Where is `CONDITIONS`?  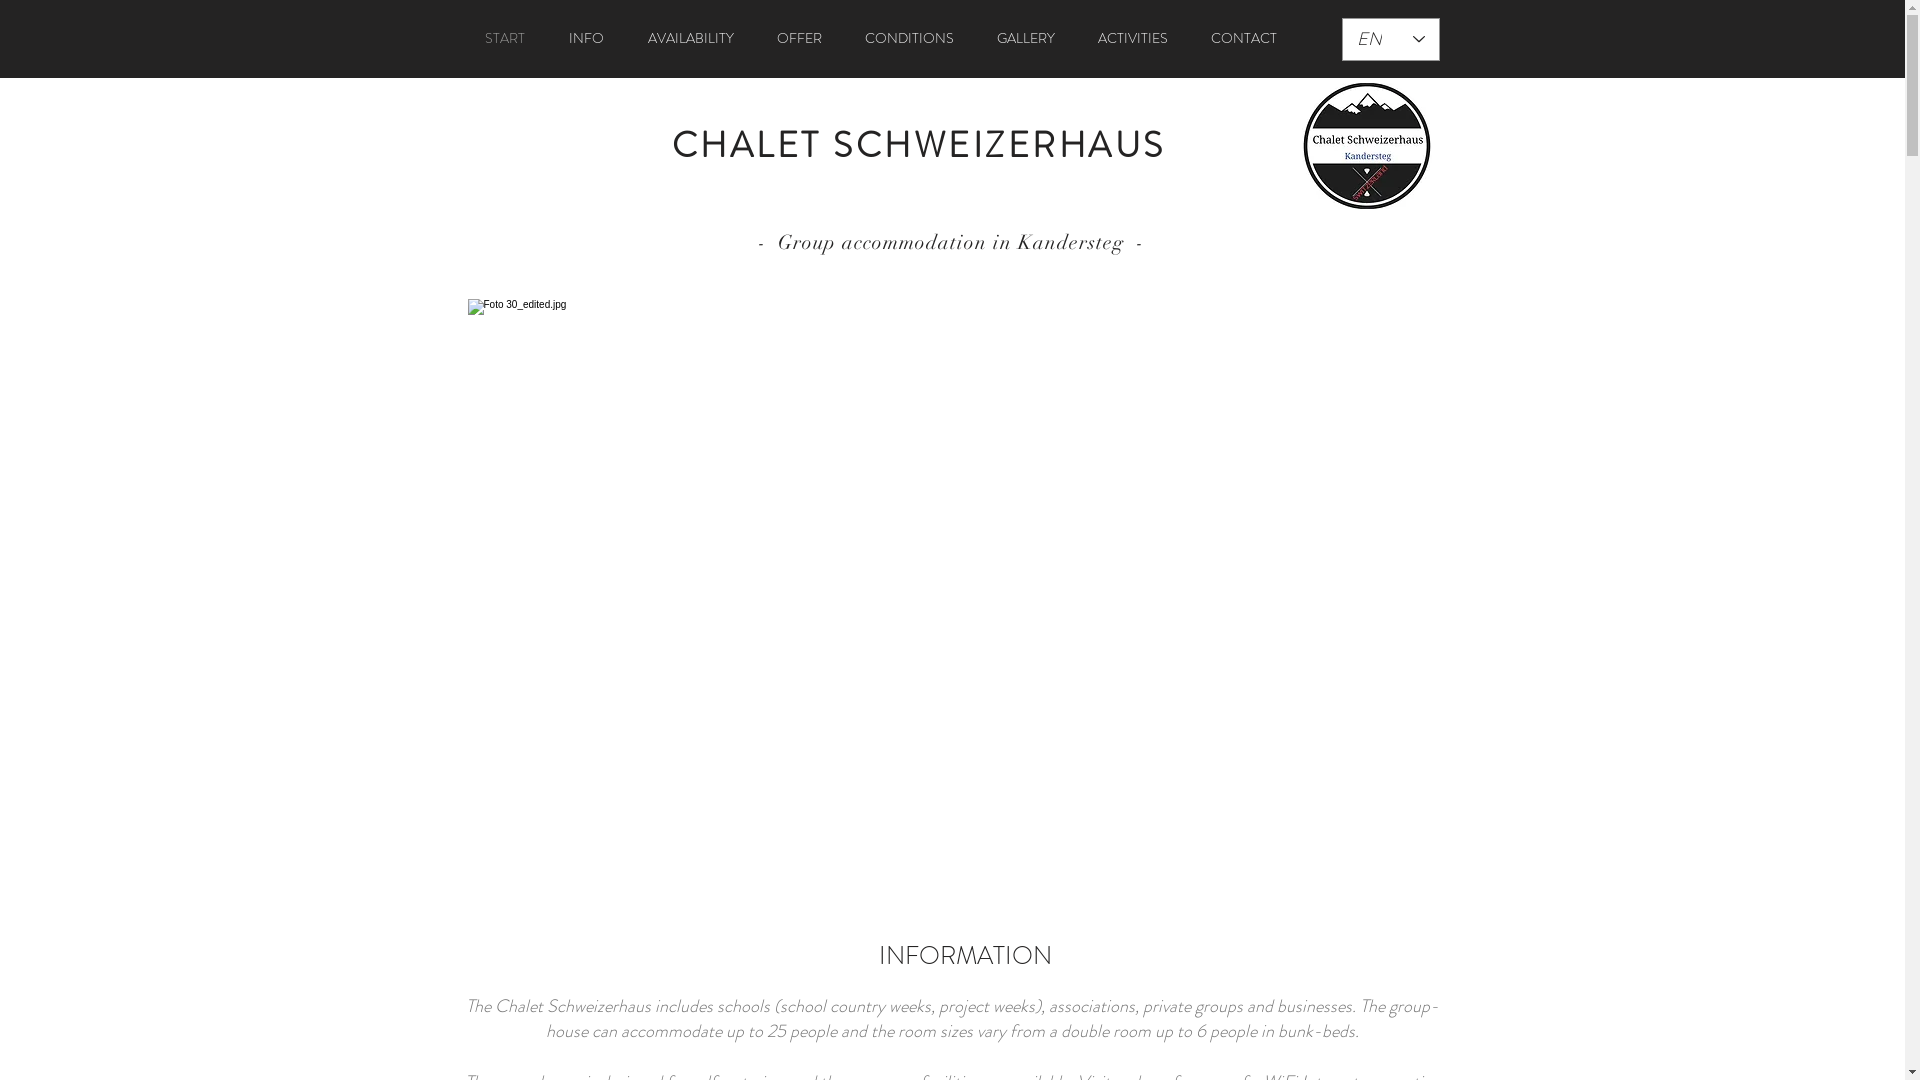 CONDITIONS is located at coordinates (910, 38).